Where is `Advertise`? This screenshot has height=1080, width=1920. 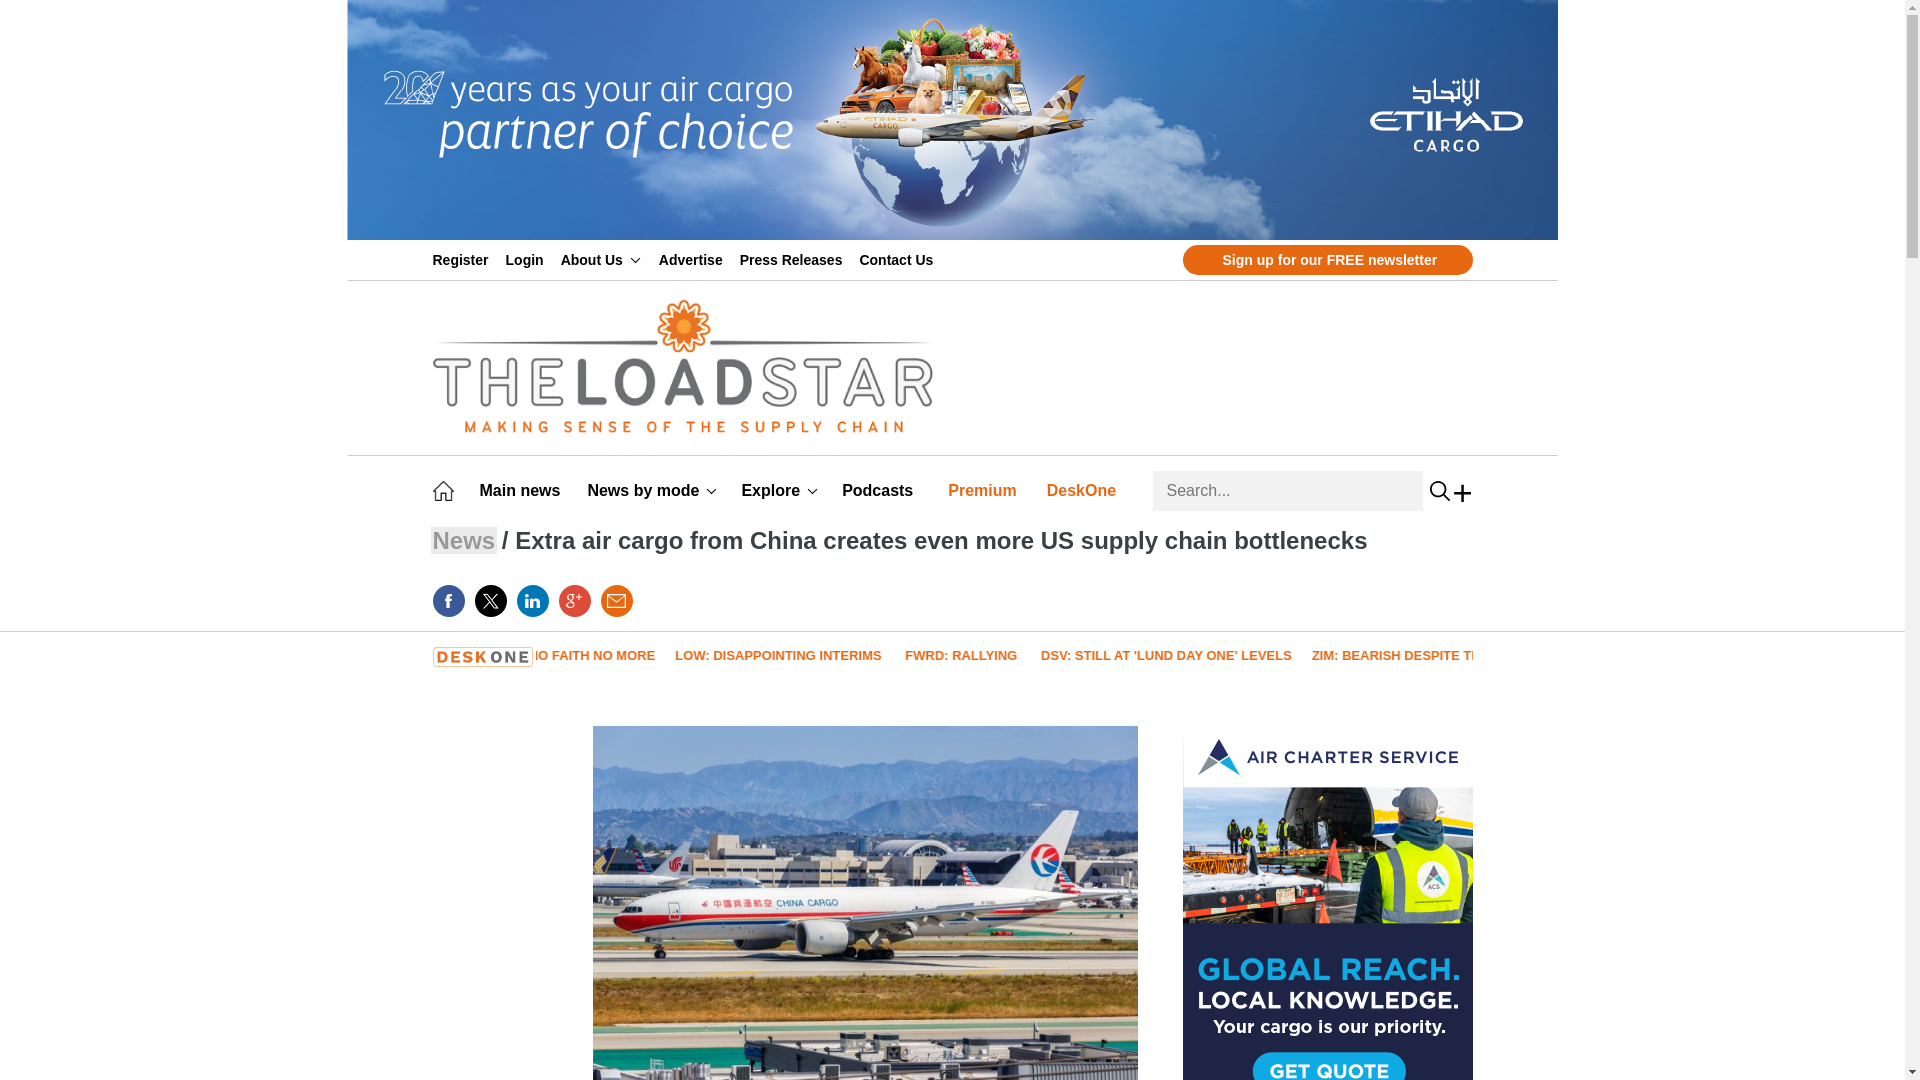
Advertise is located at coordinates (694, 259).